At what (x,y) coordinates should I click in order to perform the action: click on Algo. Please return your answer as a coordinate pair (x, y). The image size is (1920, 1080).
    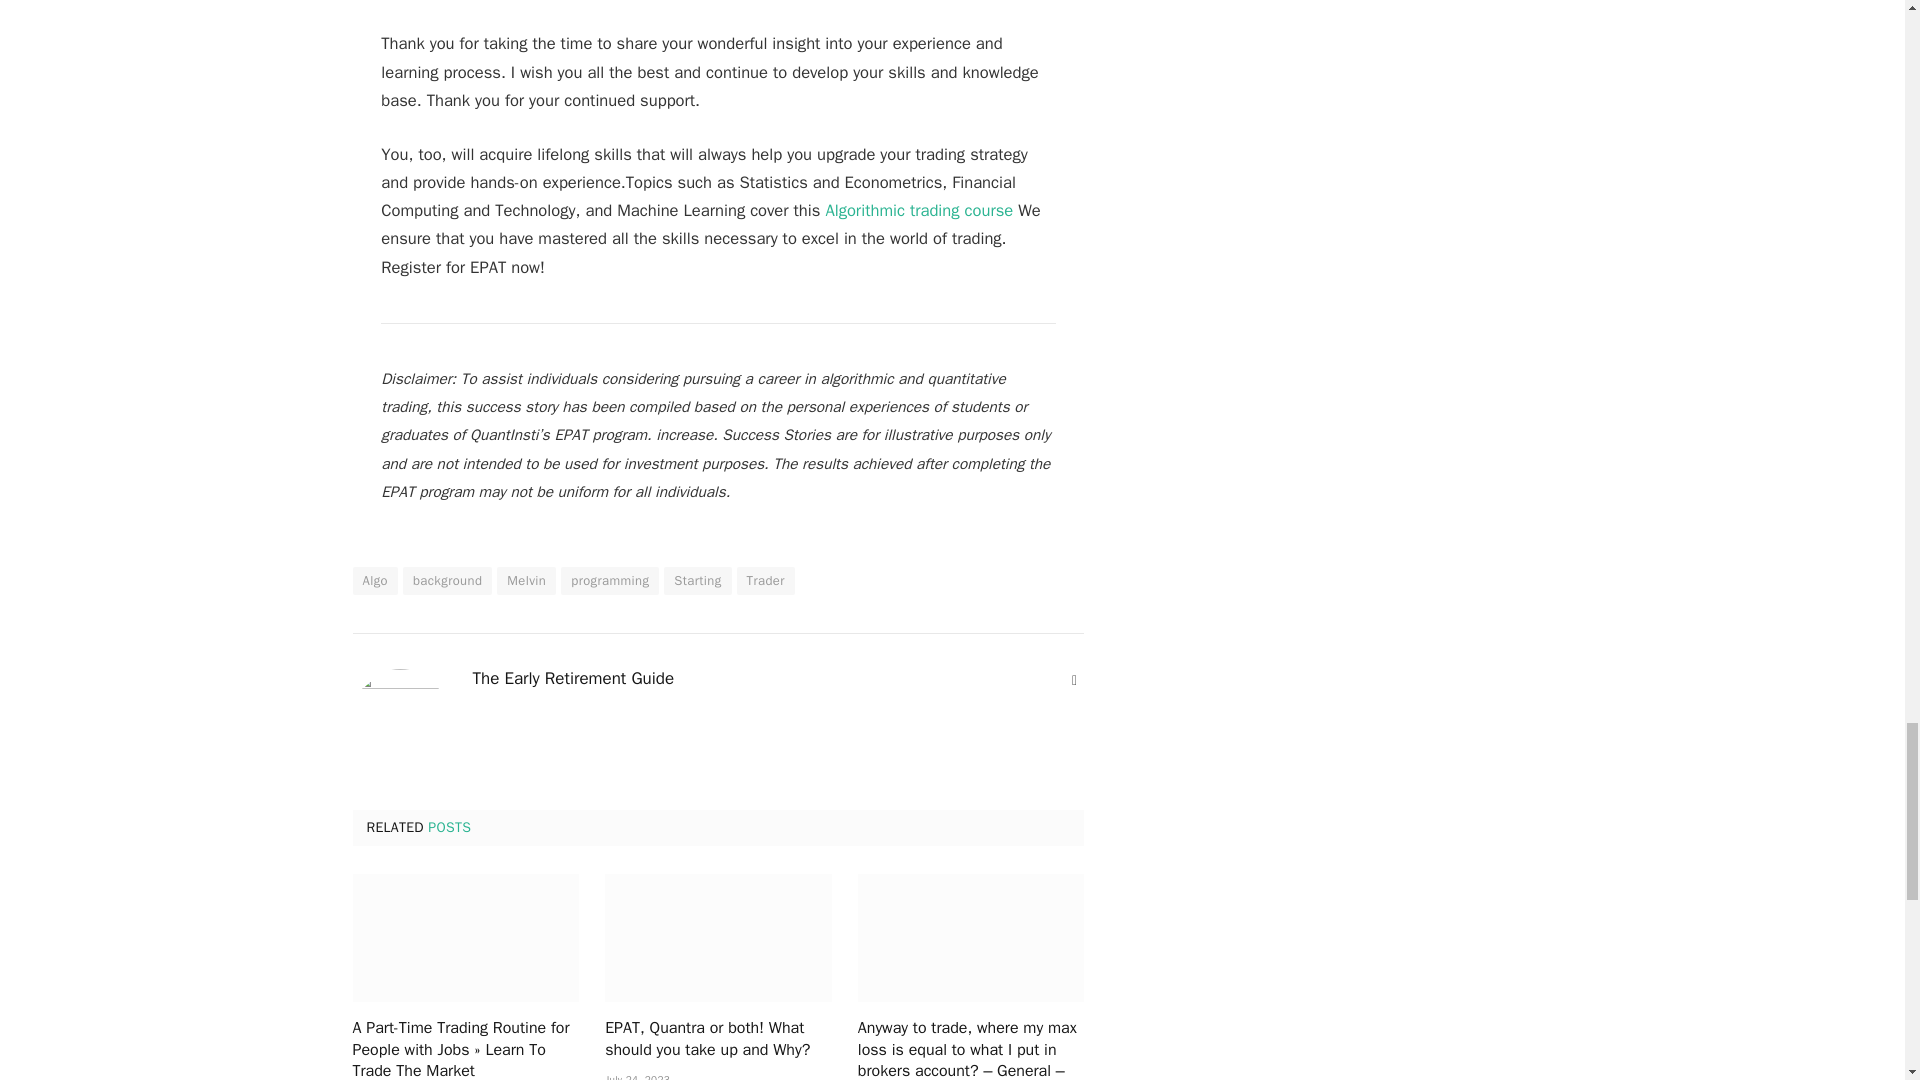
    Looking at the image, I should click on (374, 581).